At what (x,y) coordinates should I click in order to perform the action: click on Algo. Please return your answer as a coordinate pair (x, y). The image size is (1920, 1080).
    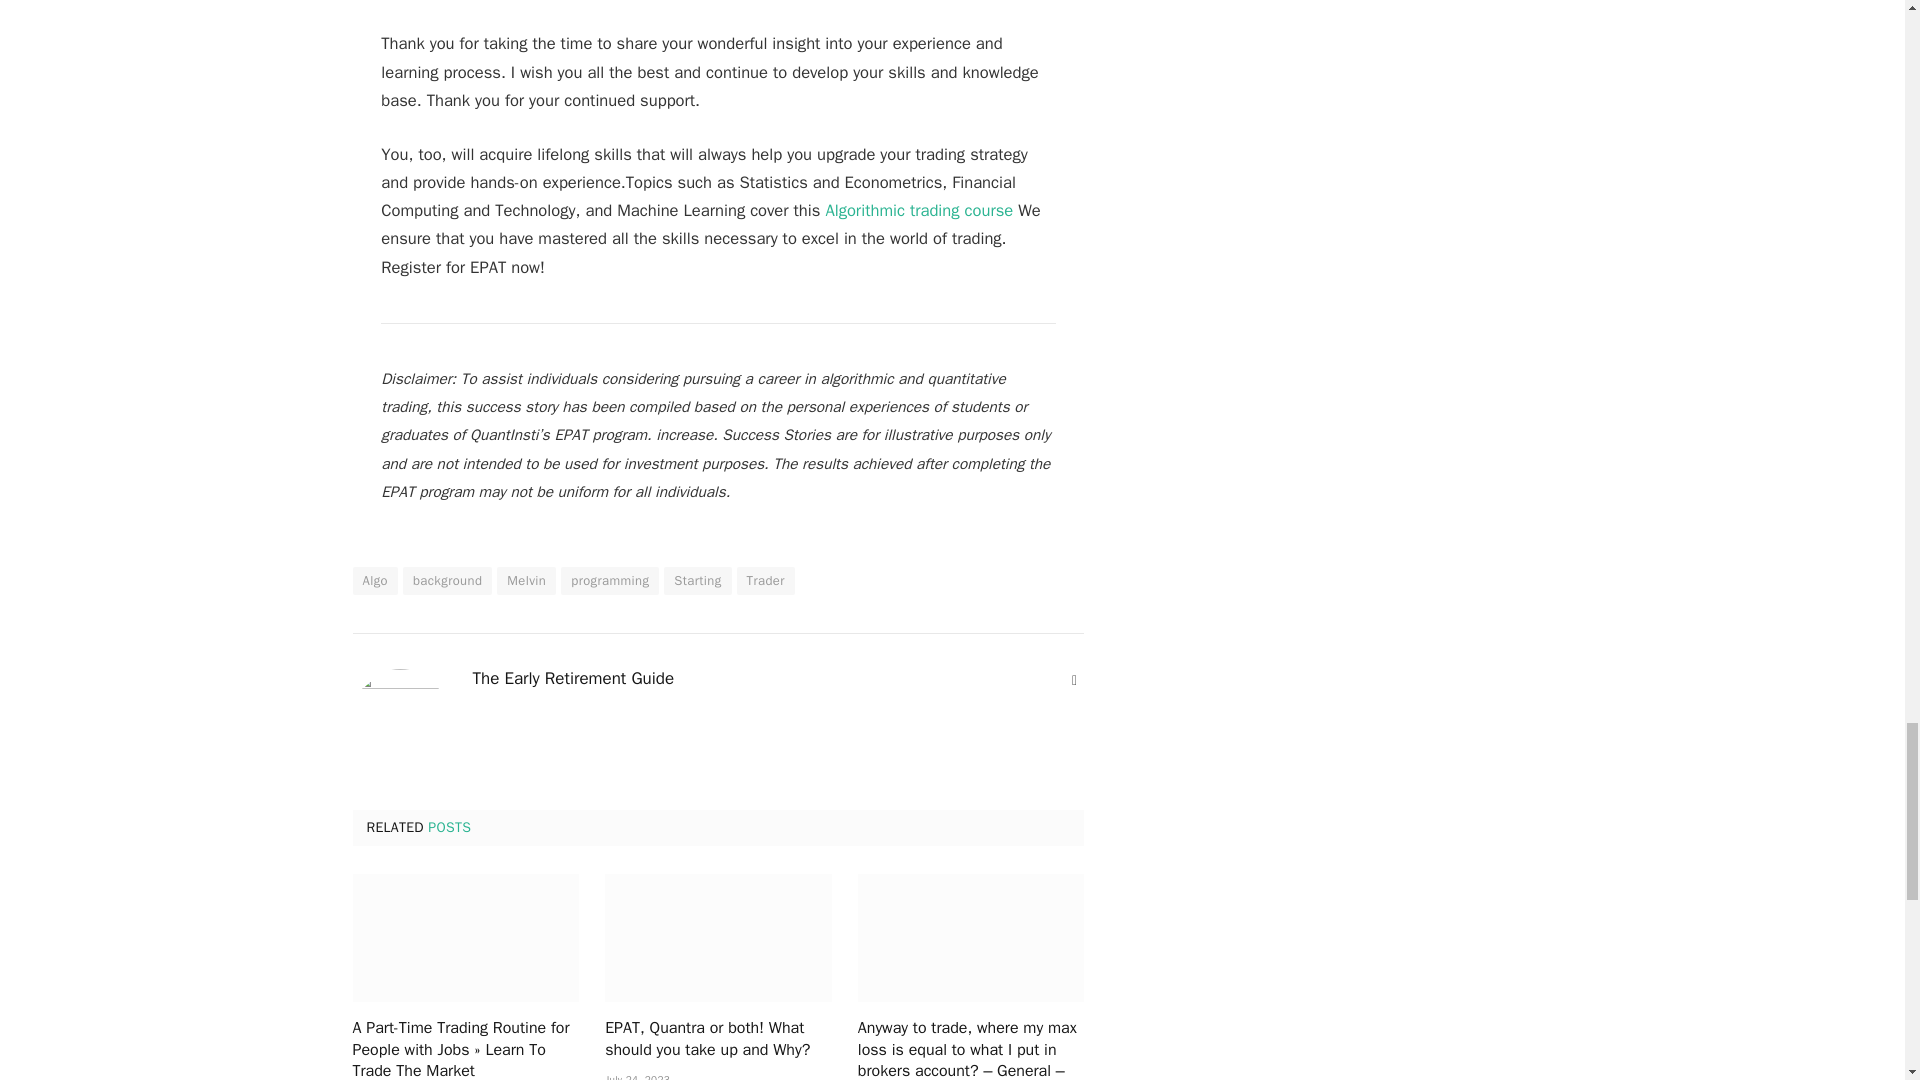
    Looking at the image, I should click on (374, 581).